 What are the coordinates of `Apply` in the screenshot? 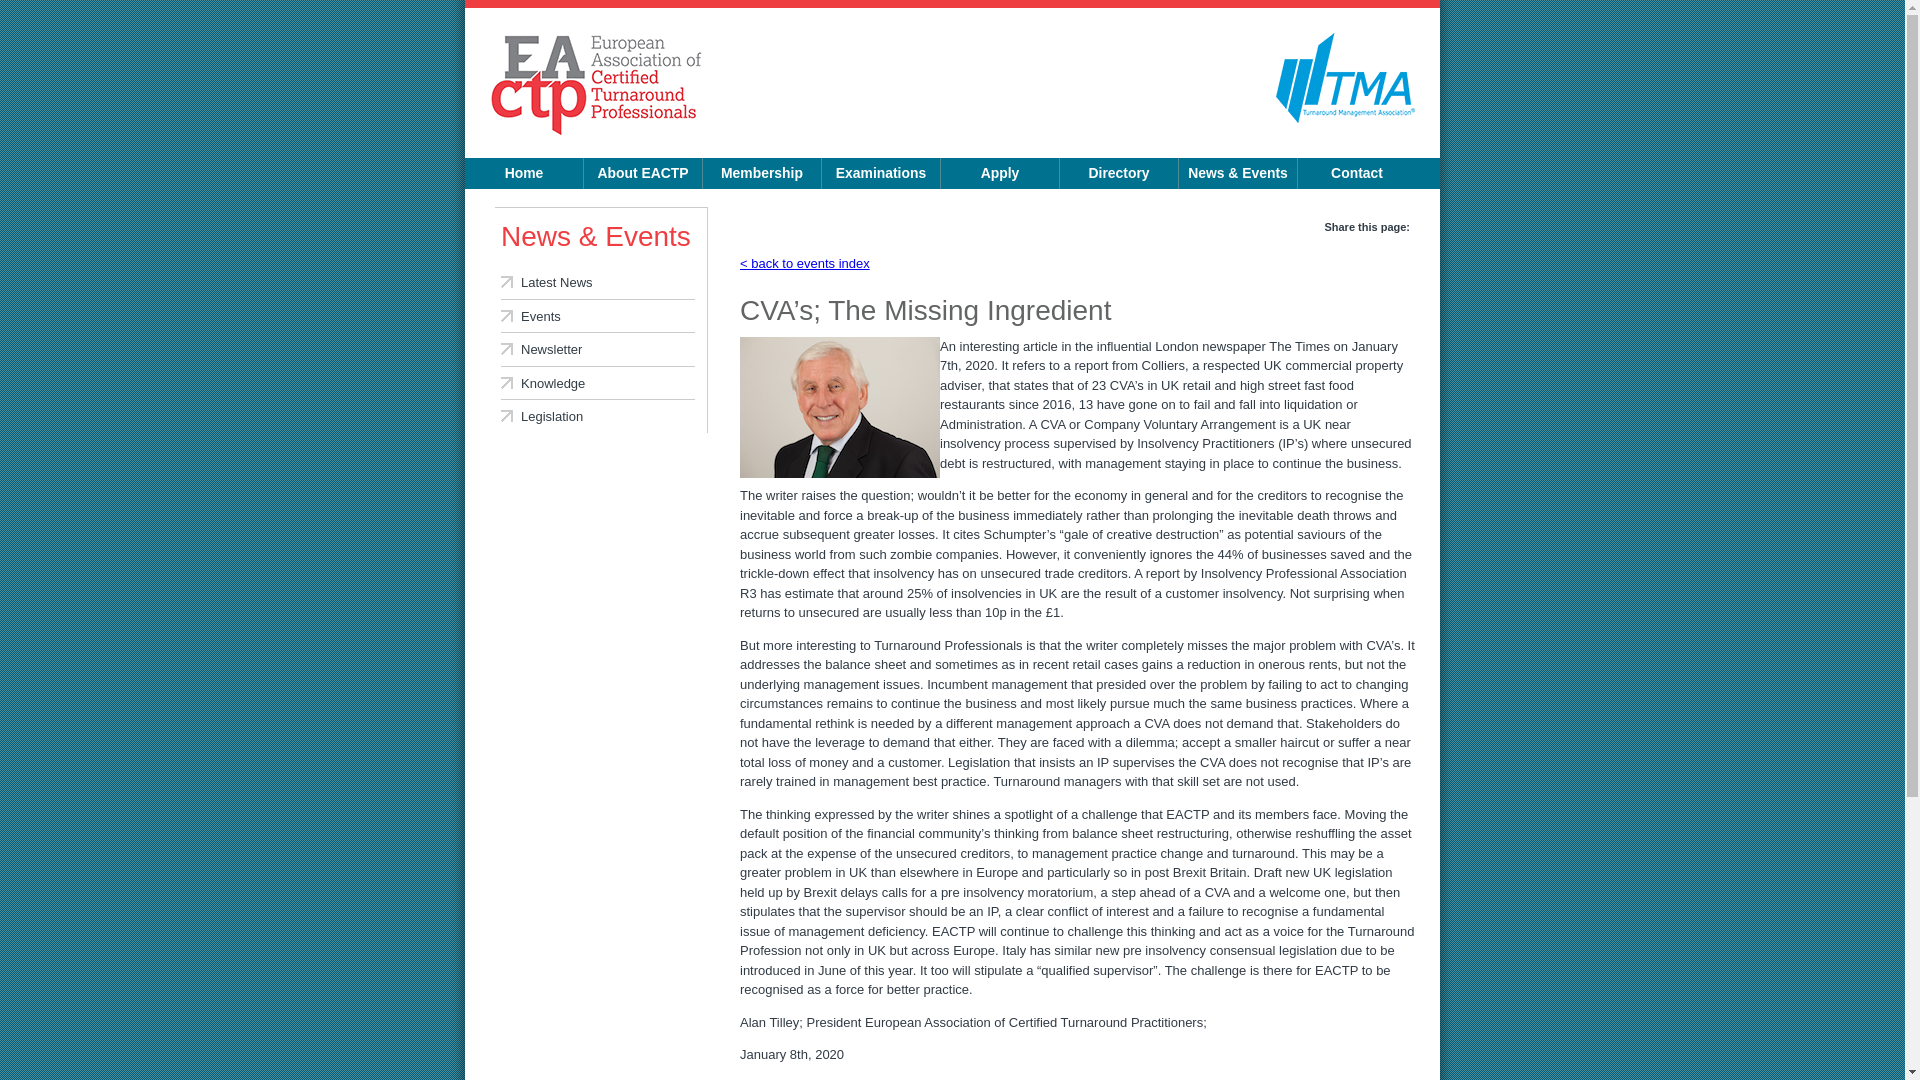 It's located at (1000, 173).